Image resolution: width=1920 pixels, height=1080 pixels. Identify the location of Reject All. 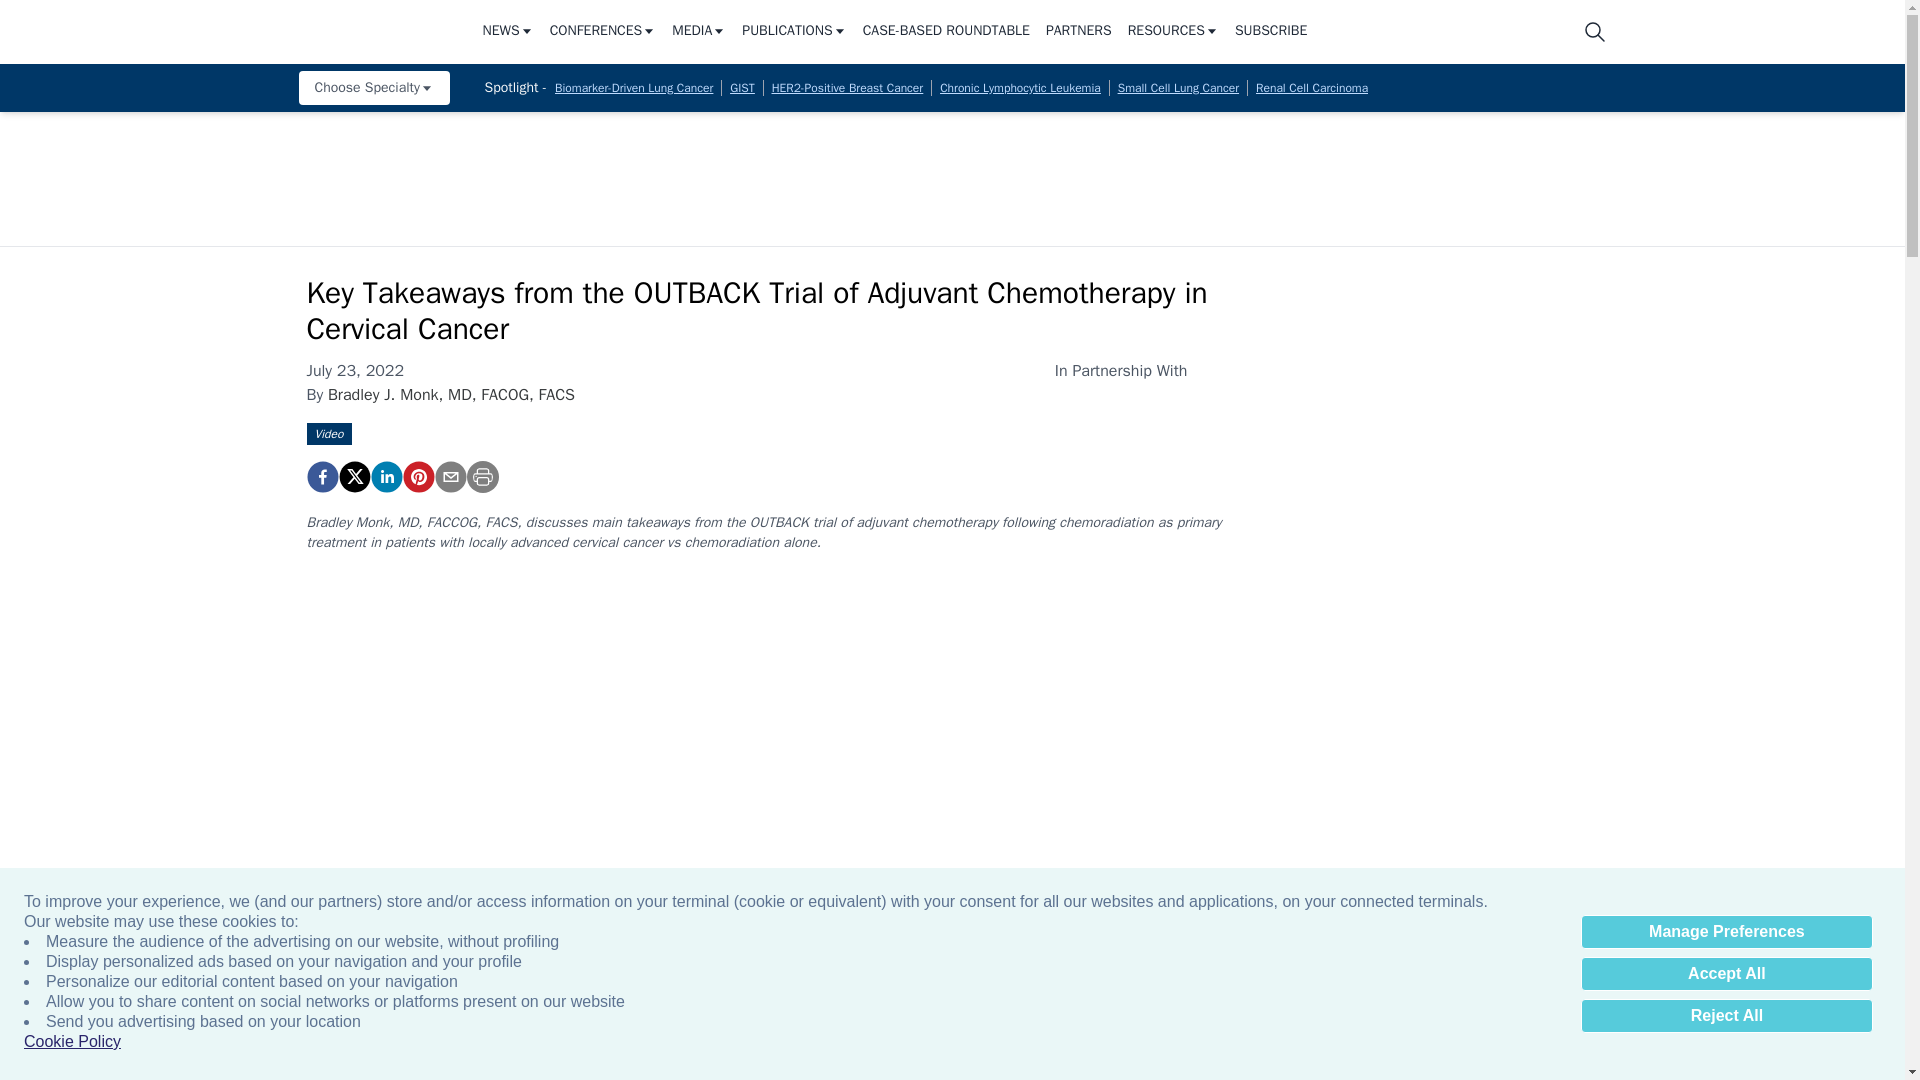
(1726, 1016).